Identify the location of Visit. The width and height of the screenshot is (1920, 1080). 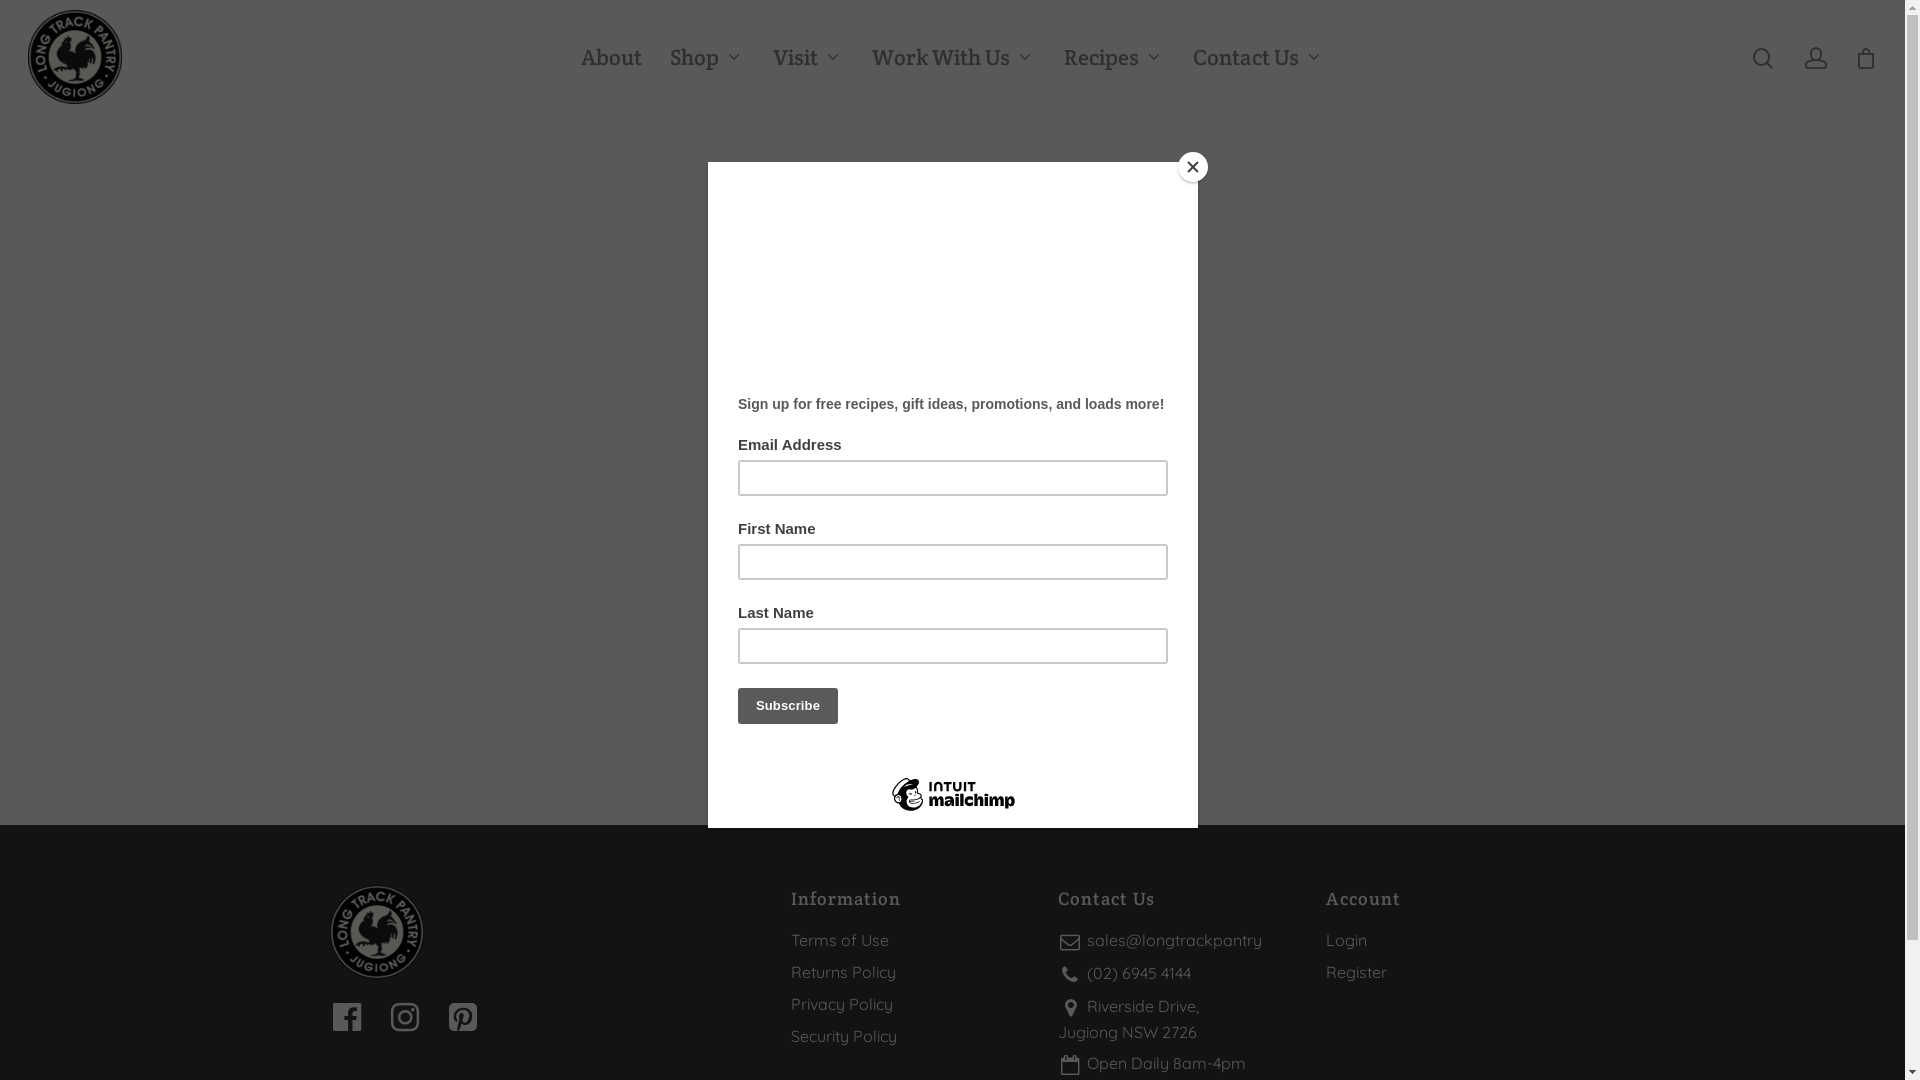
(808, 58).